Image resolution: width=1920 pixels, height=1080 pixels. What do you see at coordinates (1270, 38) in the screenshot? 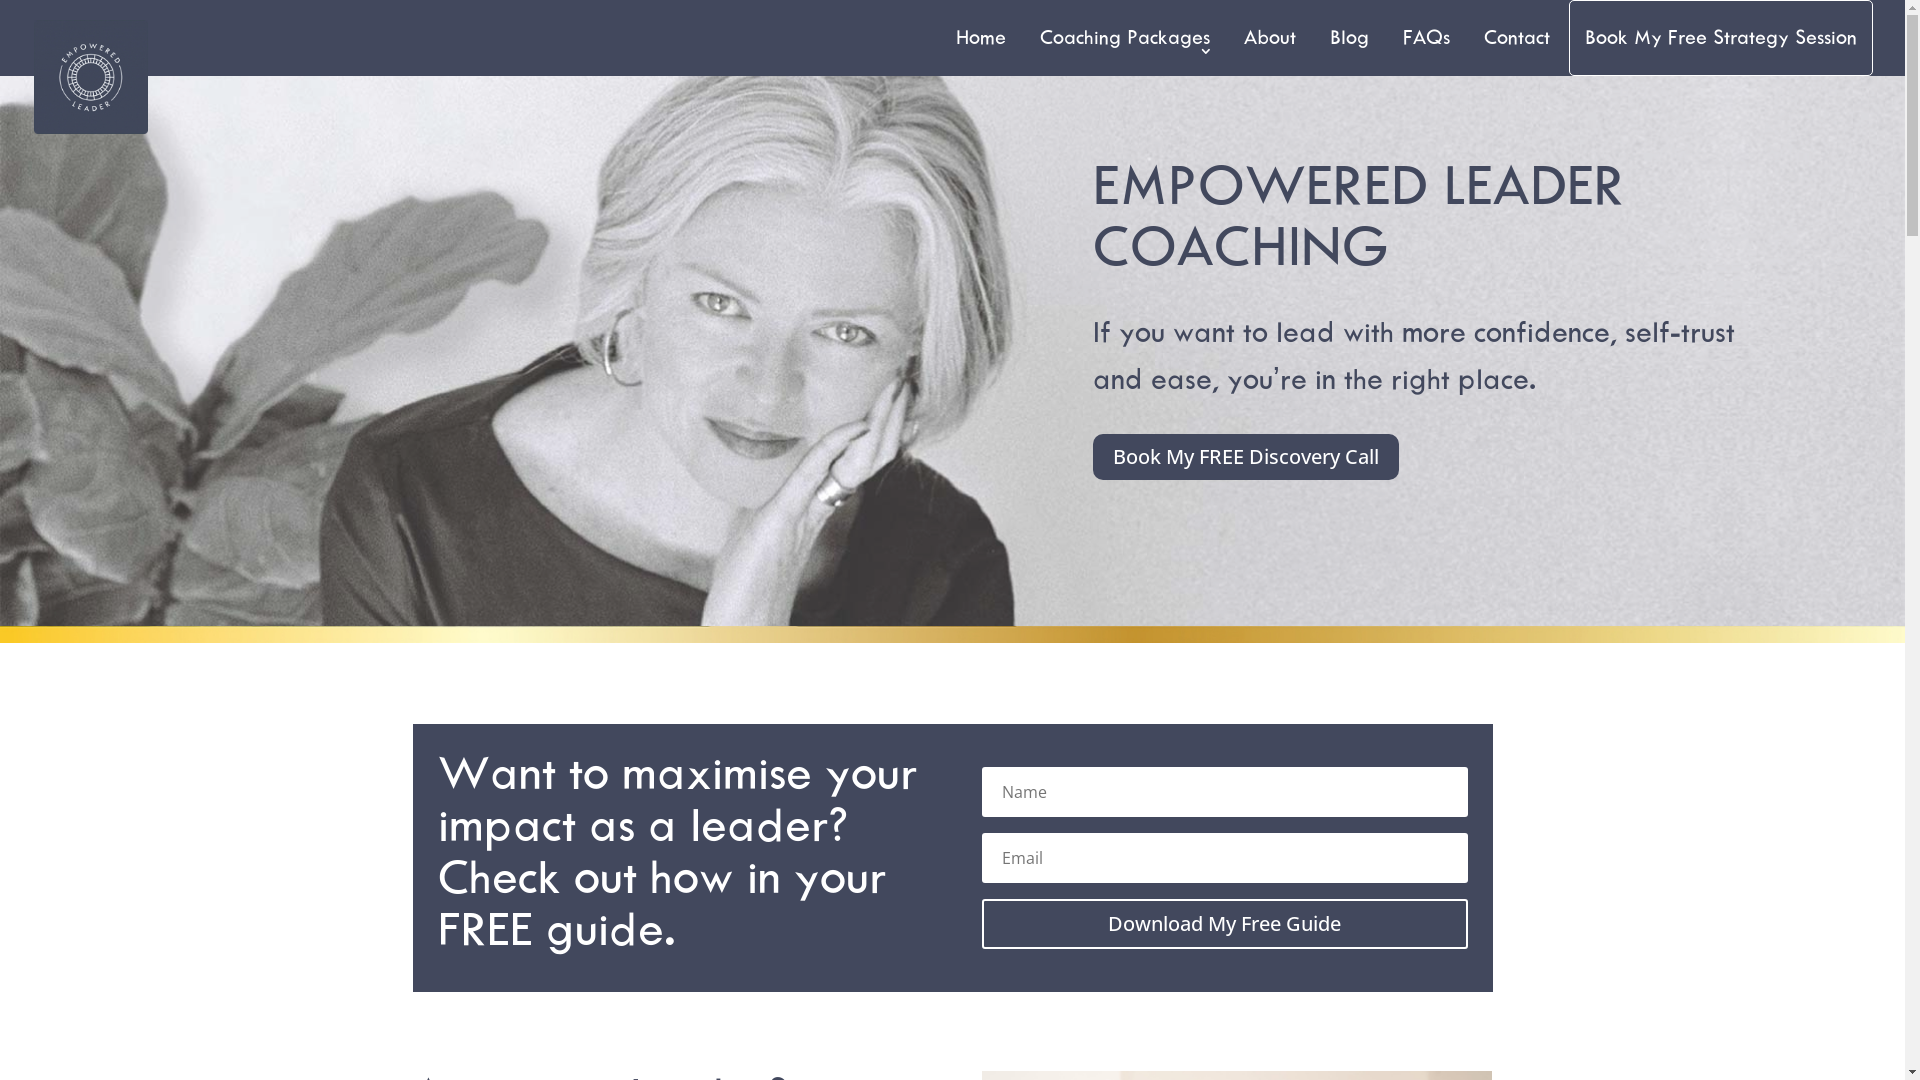
I see `About` at bounding box center [1270, 38].